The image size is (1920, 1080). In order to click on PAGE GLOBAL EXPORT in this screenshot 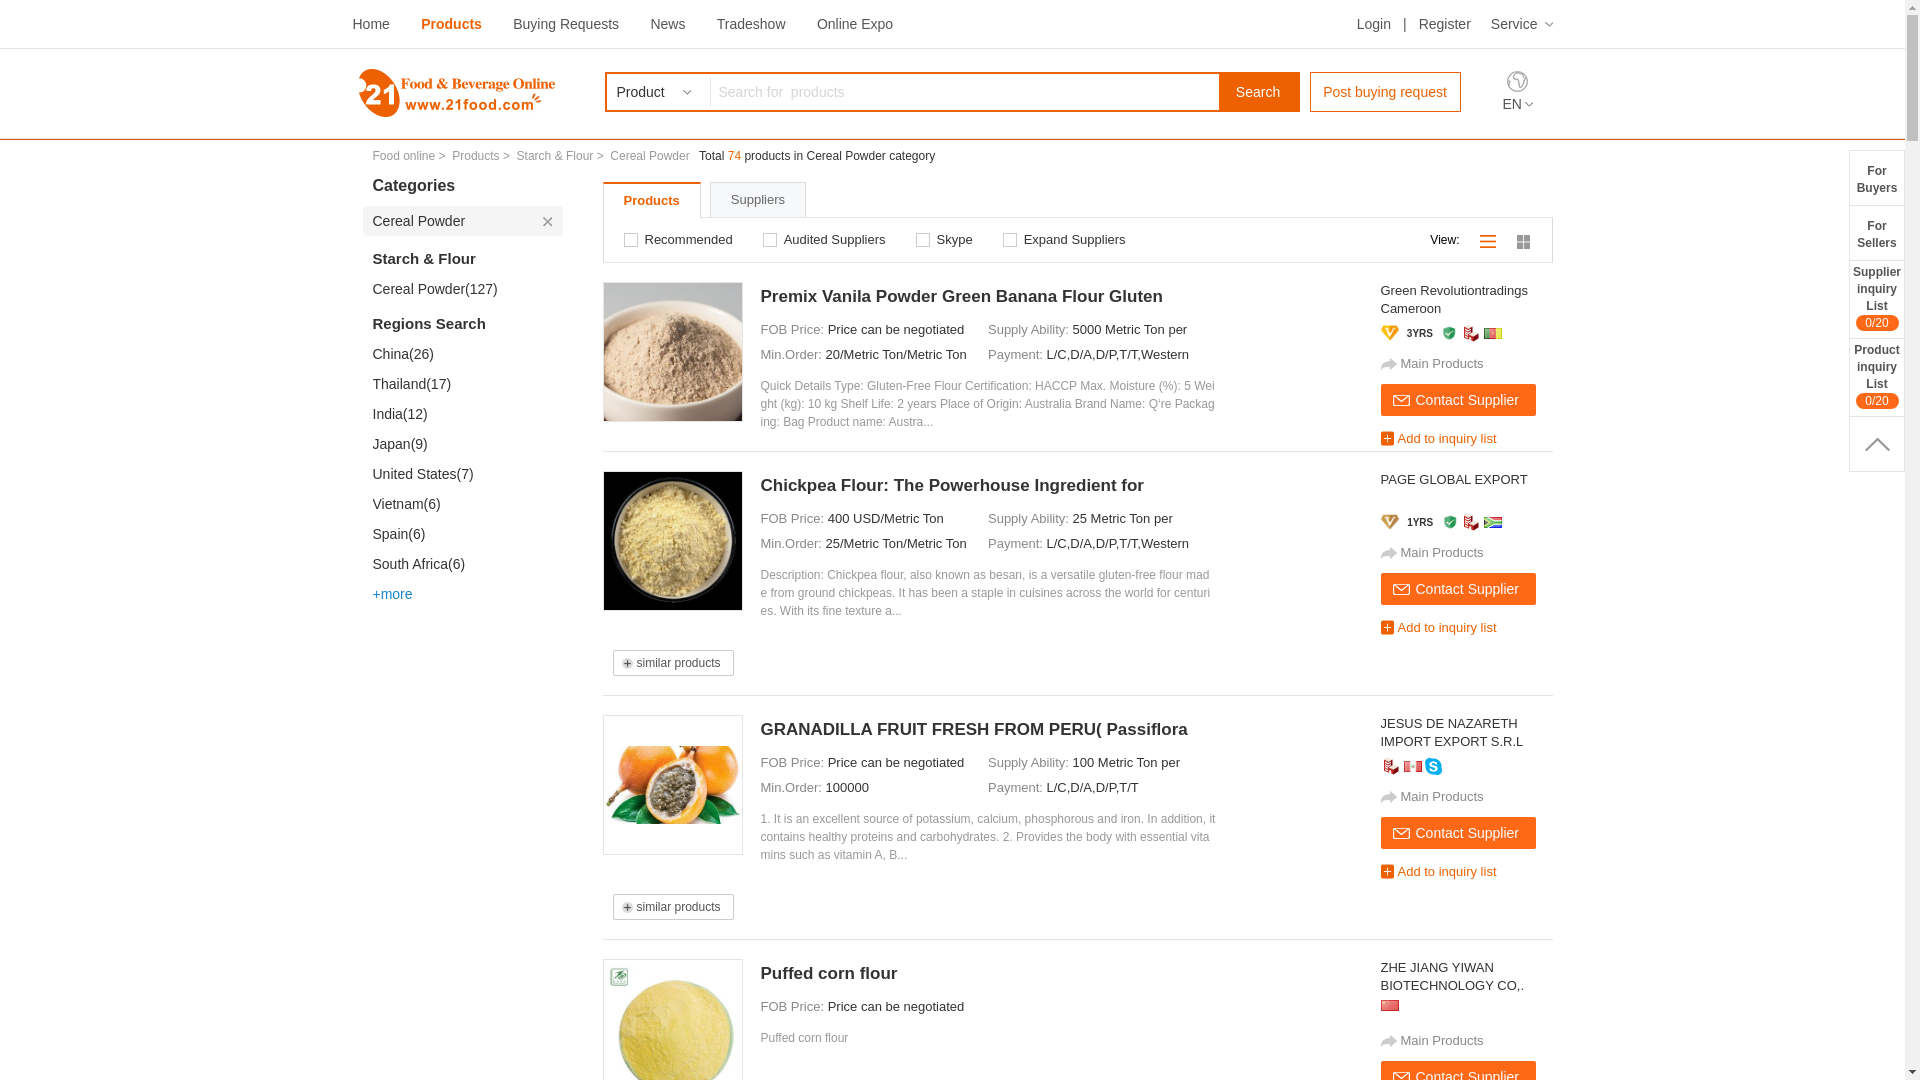, I will do `click(1462, 489)`.